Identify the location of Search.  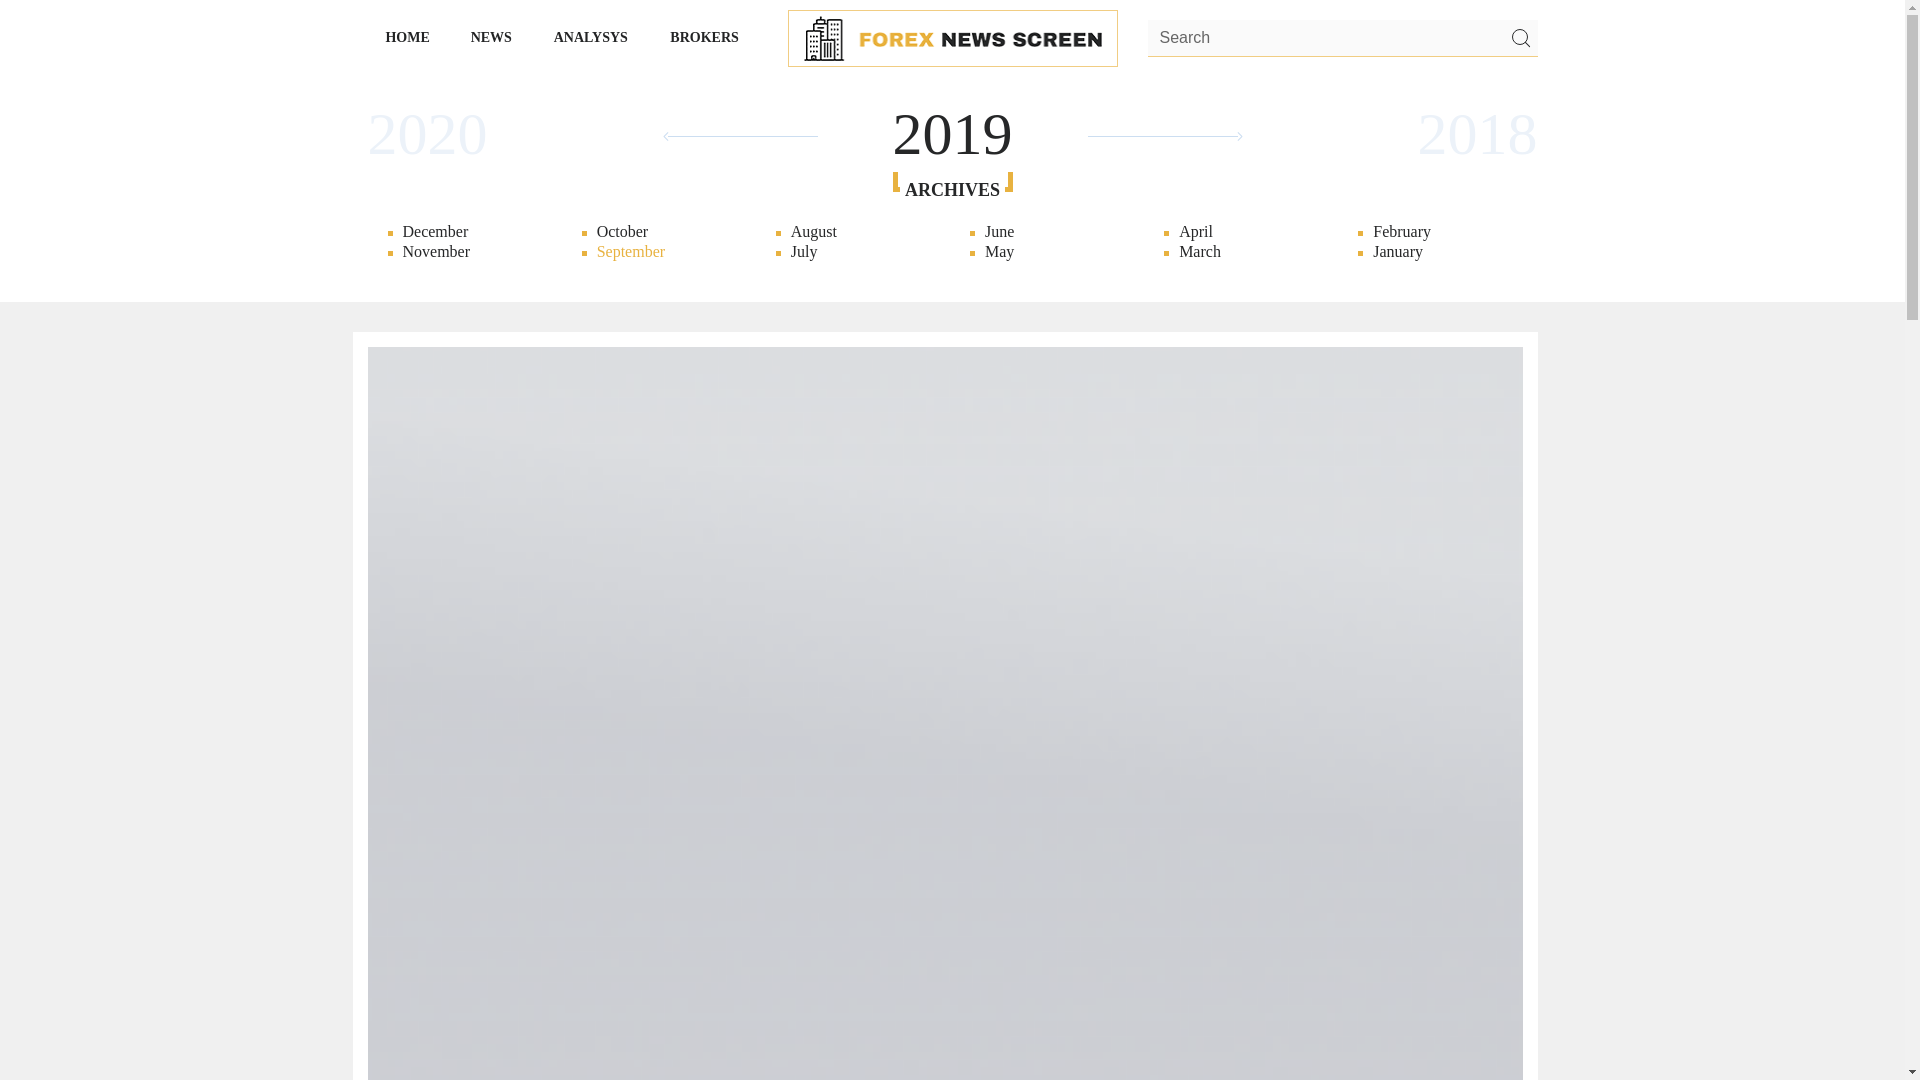
(1519, 38).